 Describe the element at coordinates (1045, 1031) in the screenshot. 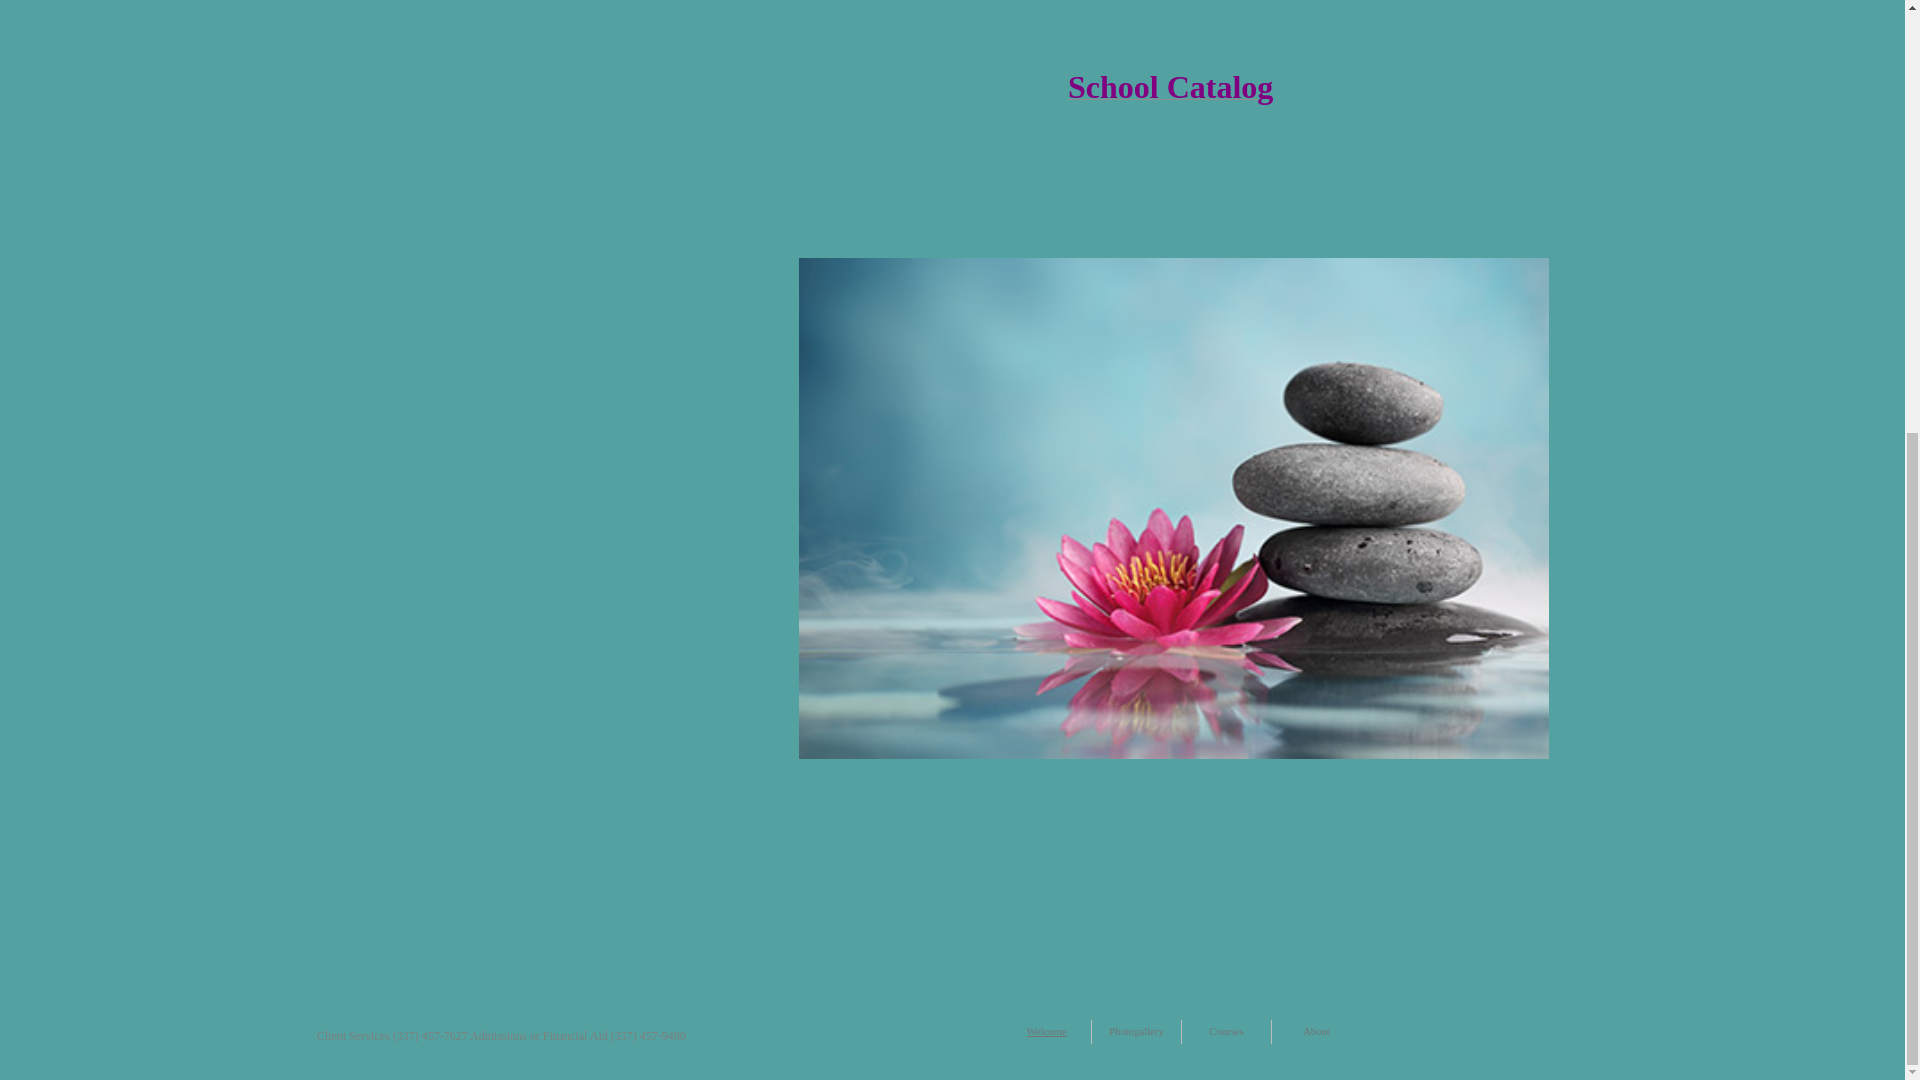

I see `Welcome` at that location.